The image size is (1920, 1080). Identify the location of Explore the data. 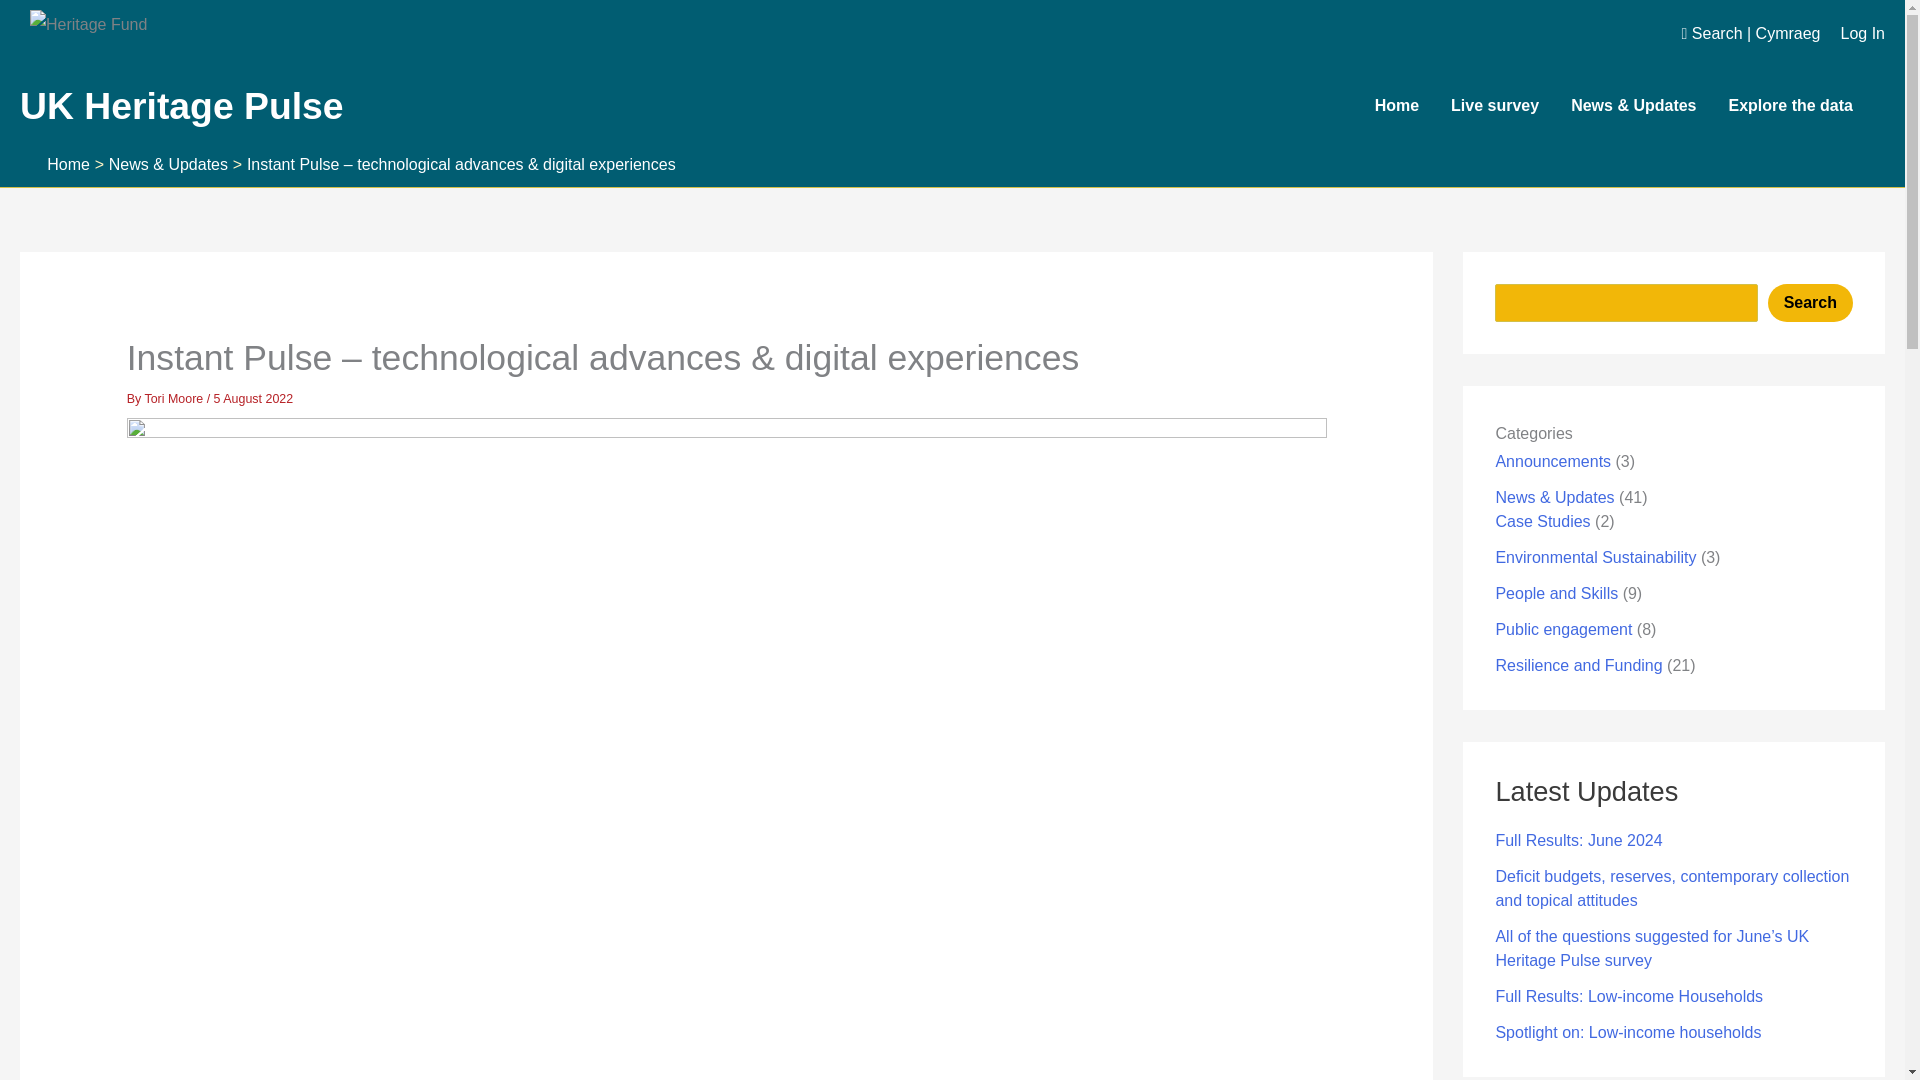
(1807, 106).